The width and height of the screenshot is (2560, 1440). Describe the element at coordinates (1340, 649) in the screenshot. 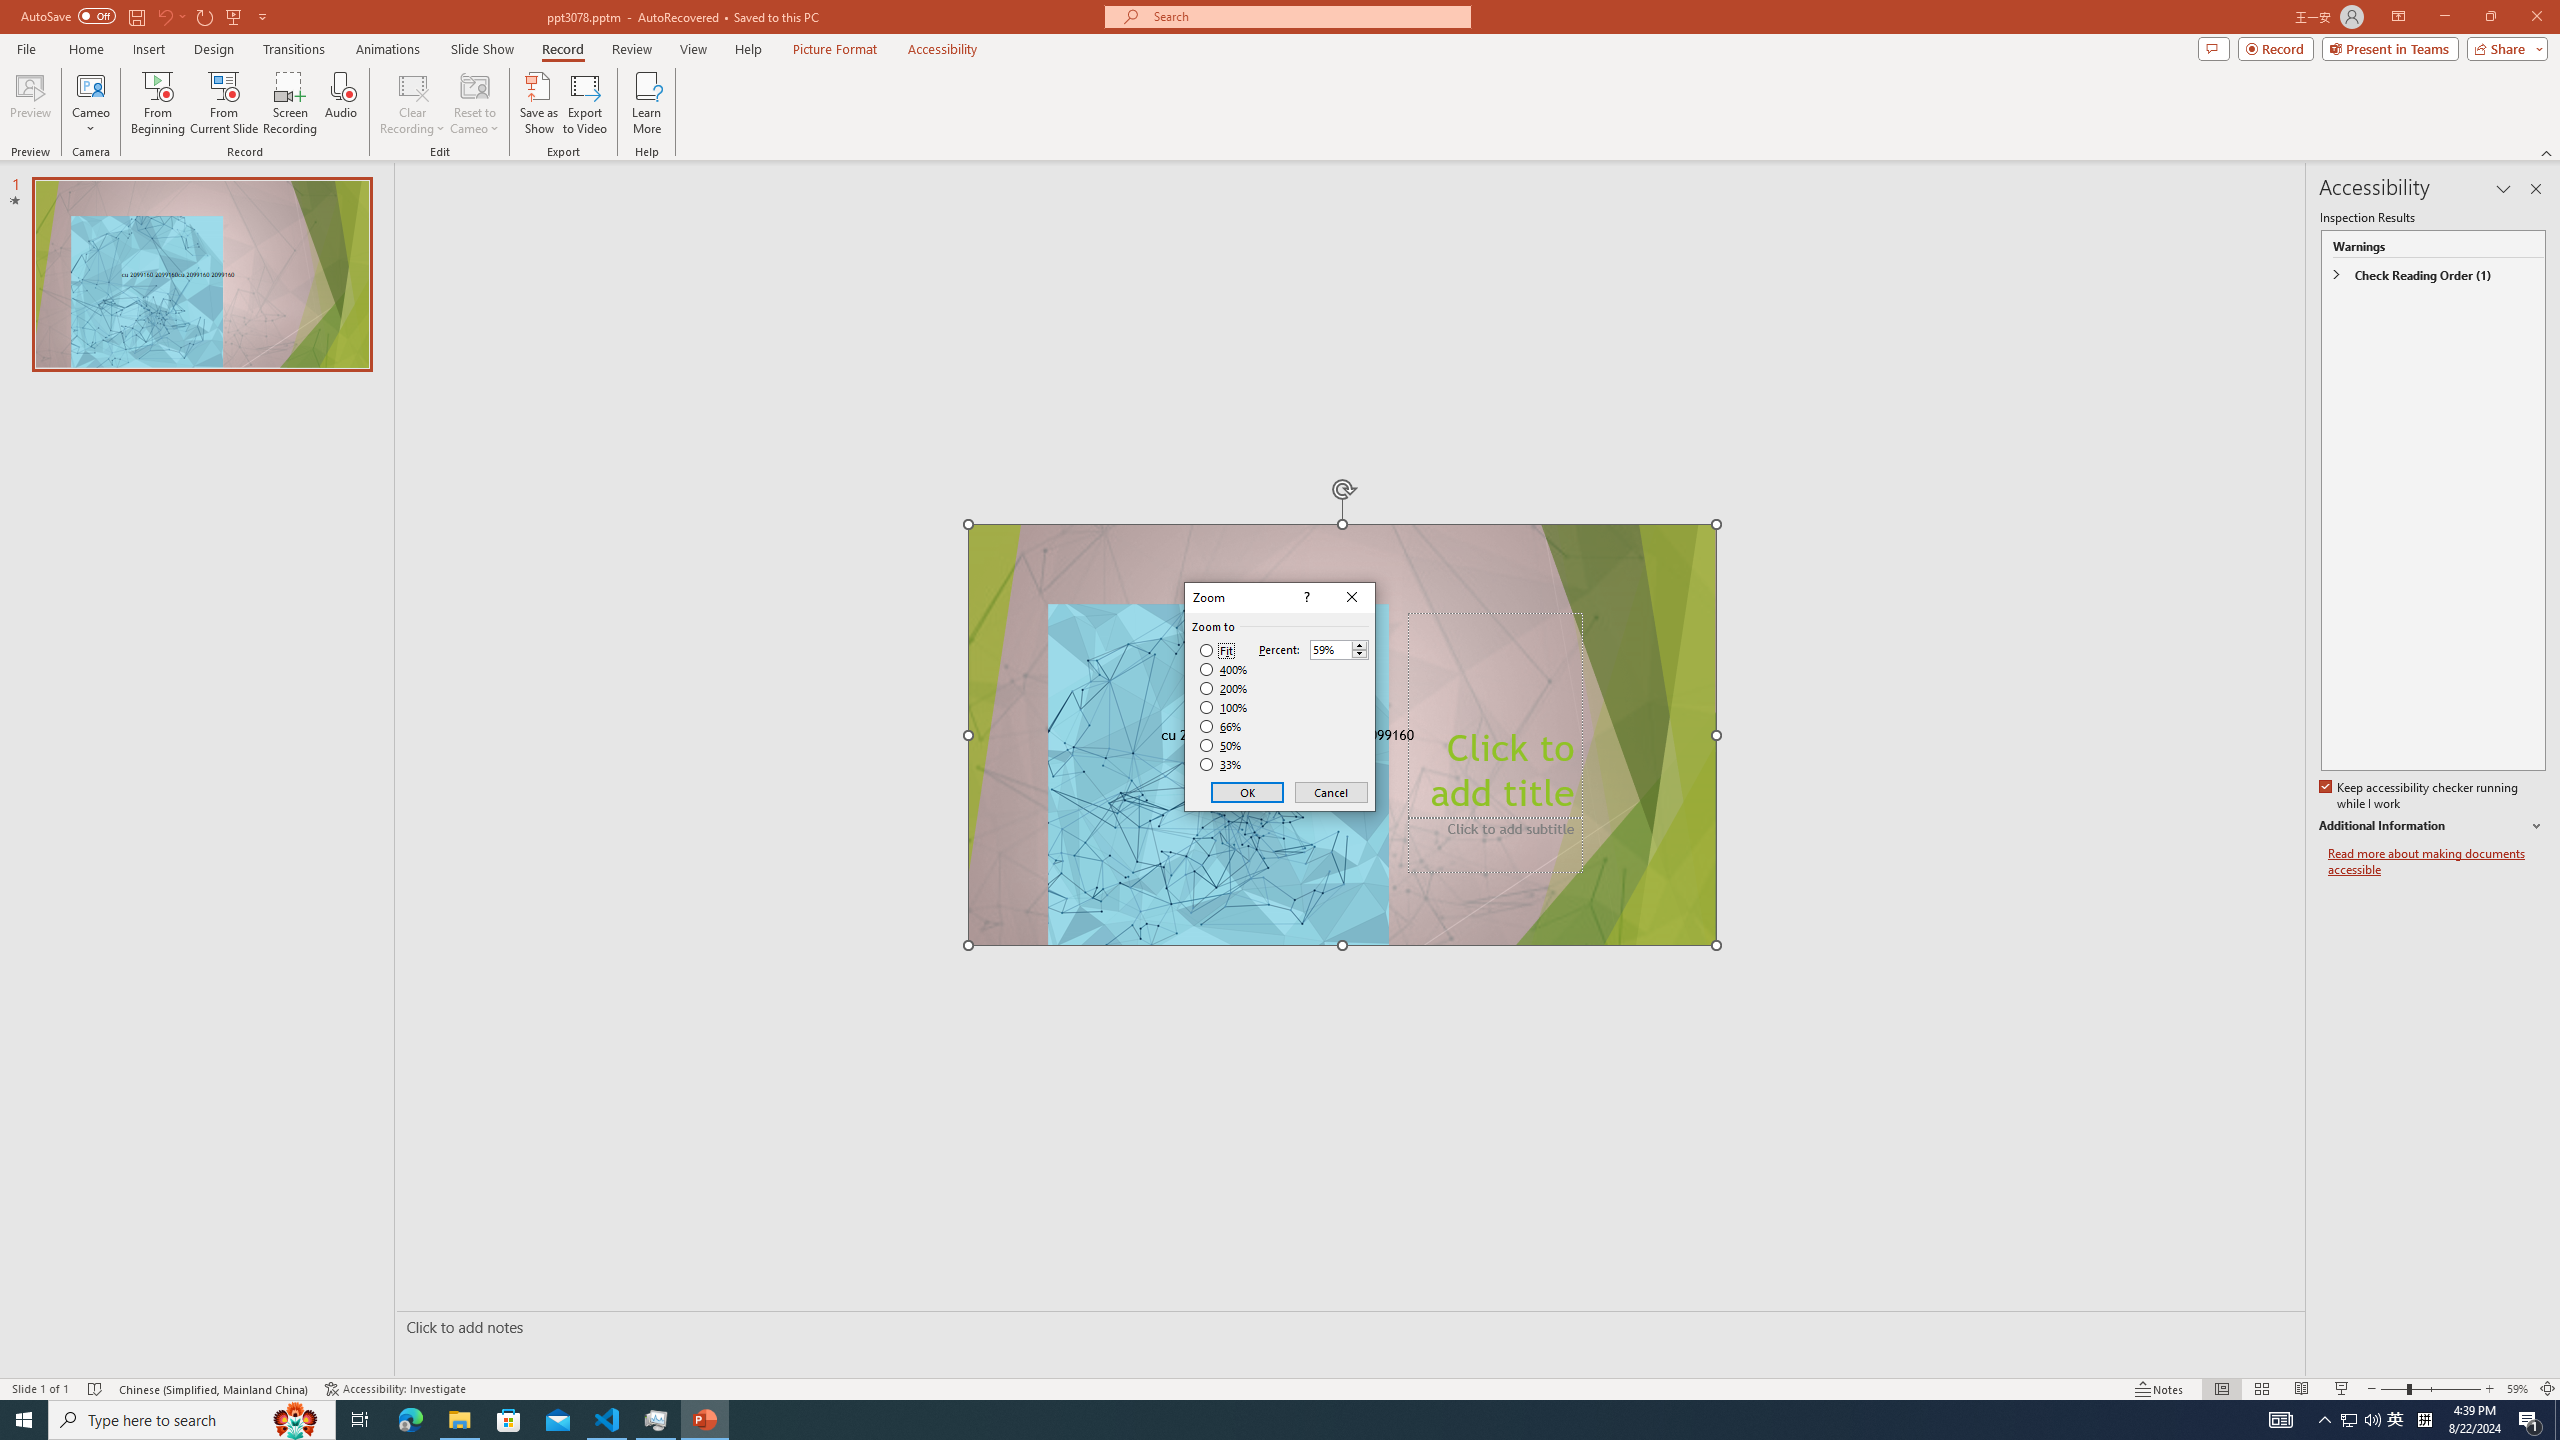

I see `Percent` at that location.